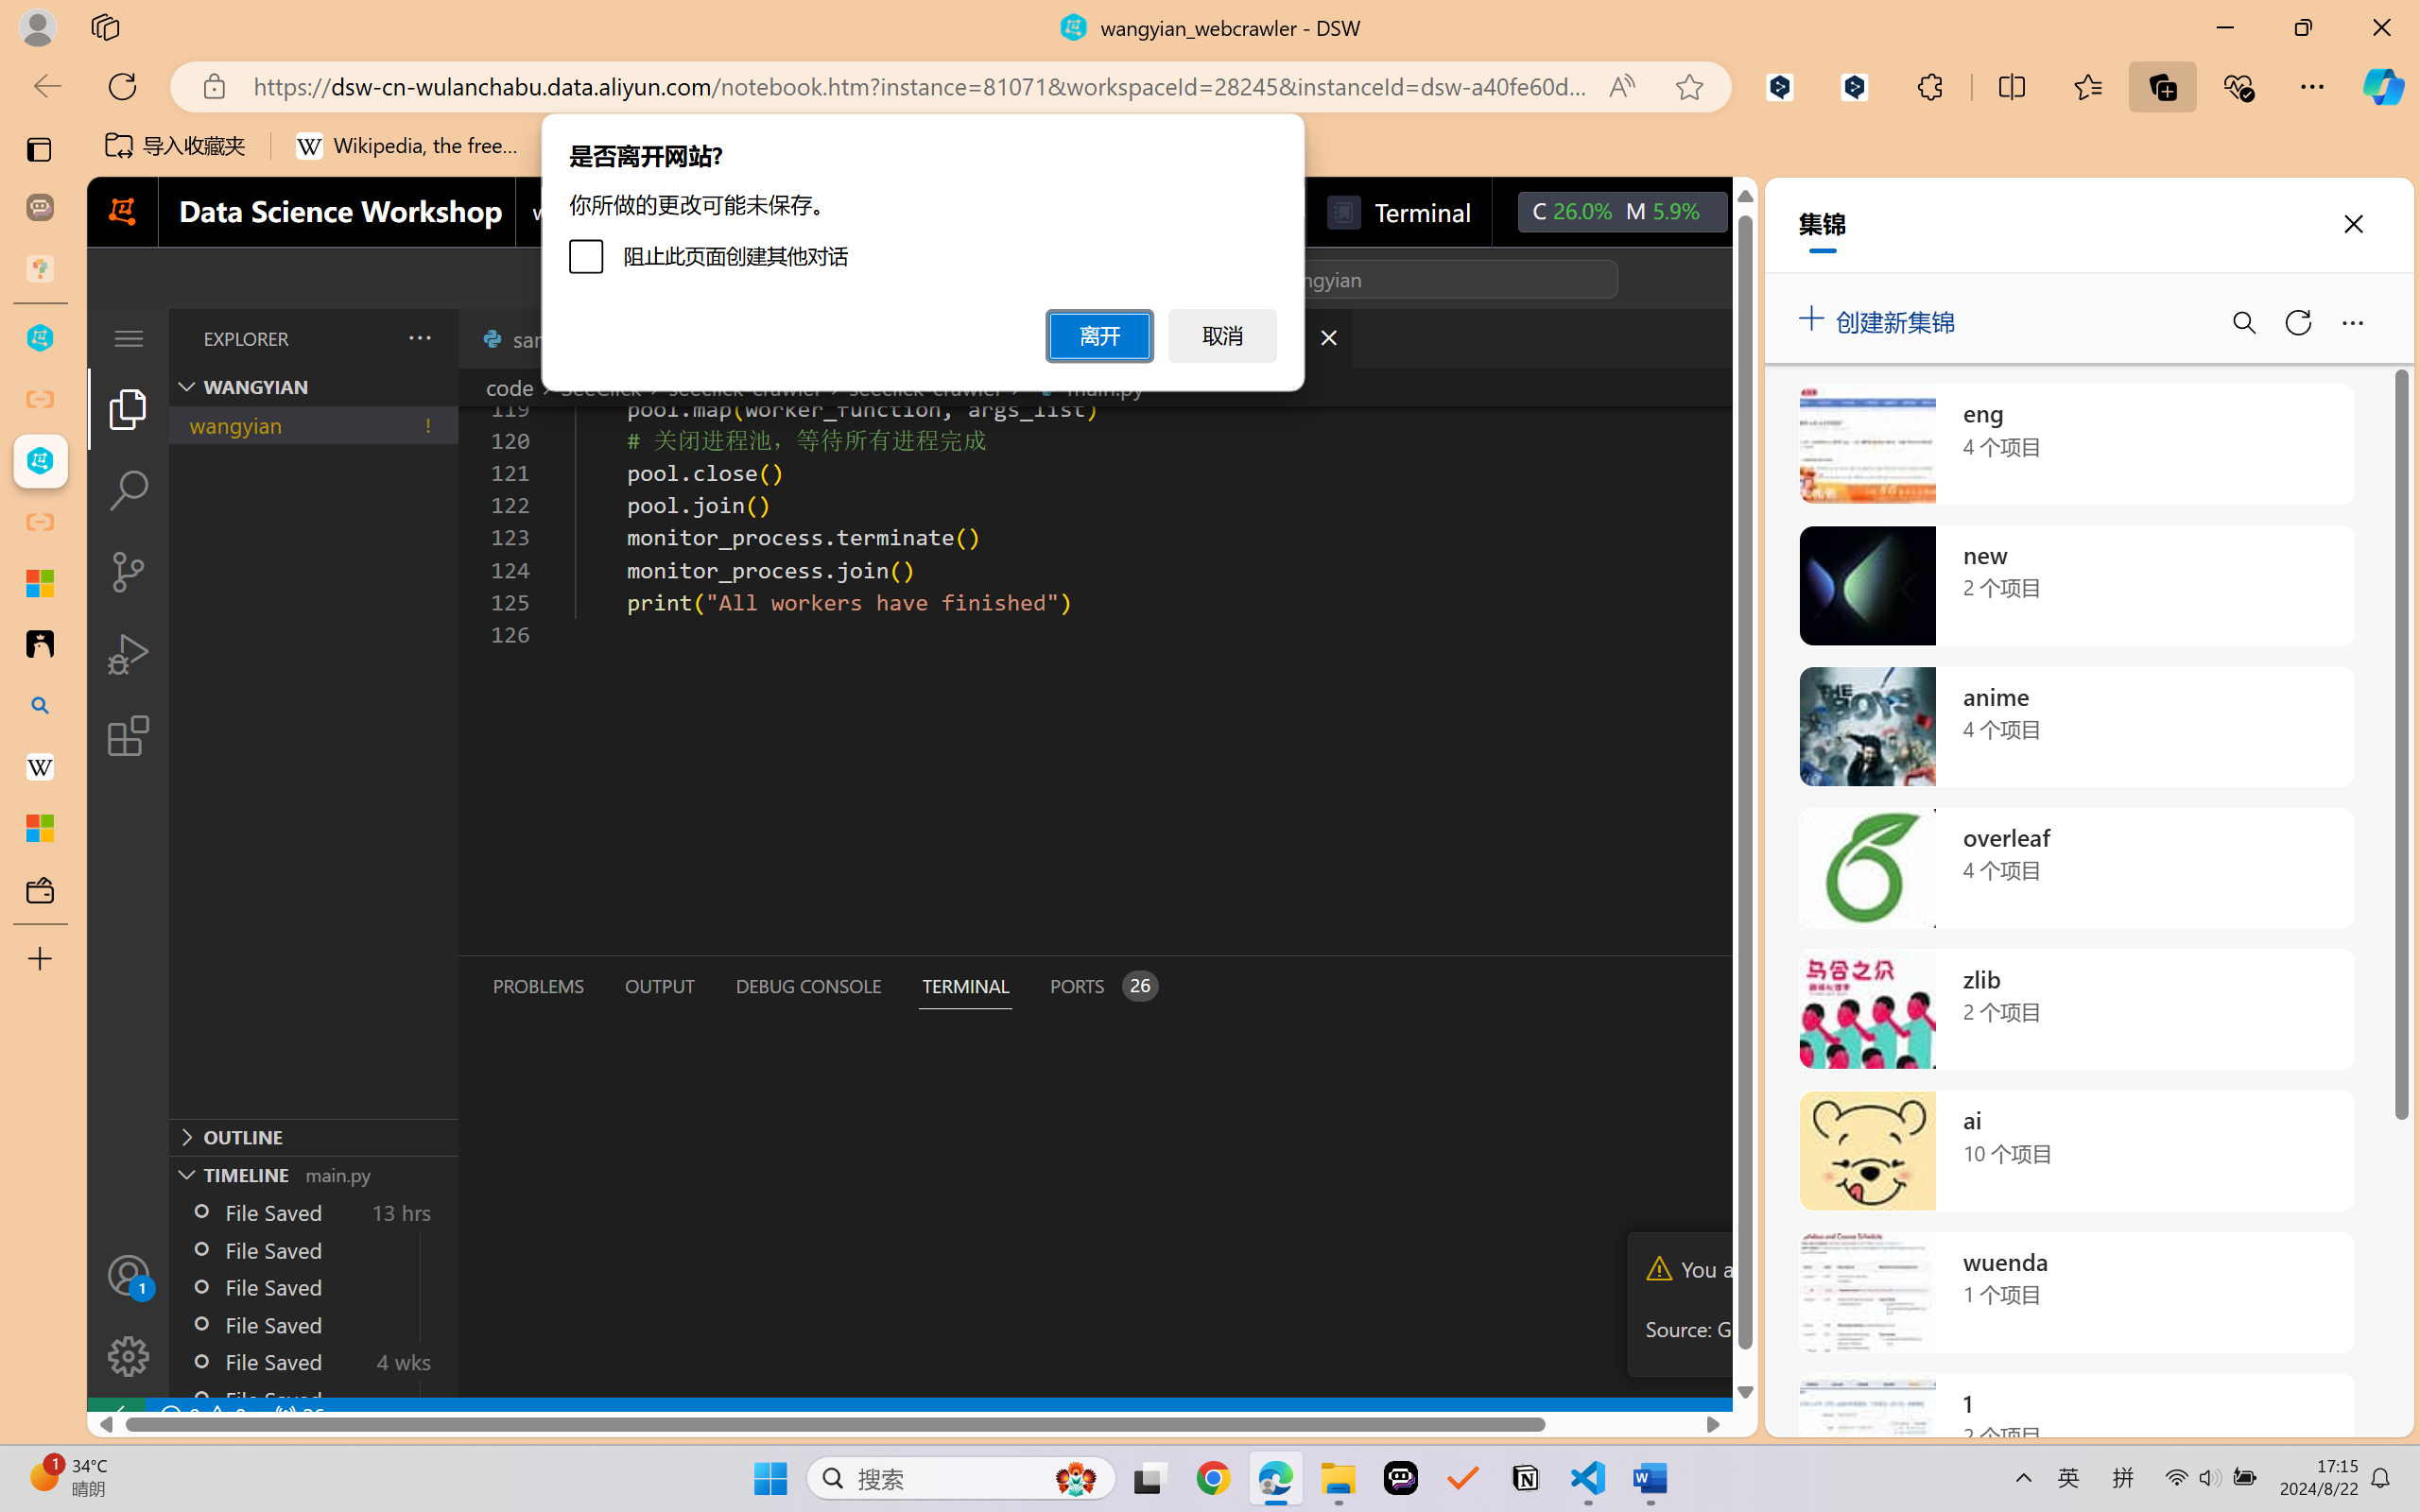  I want to click on No Problems, so click(201, 1416).